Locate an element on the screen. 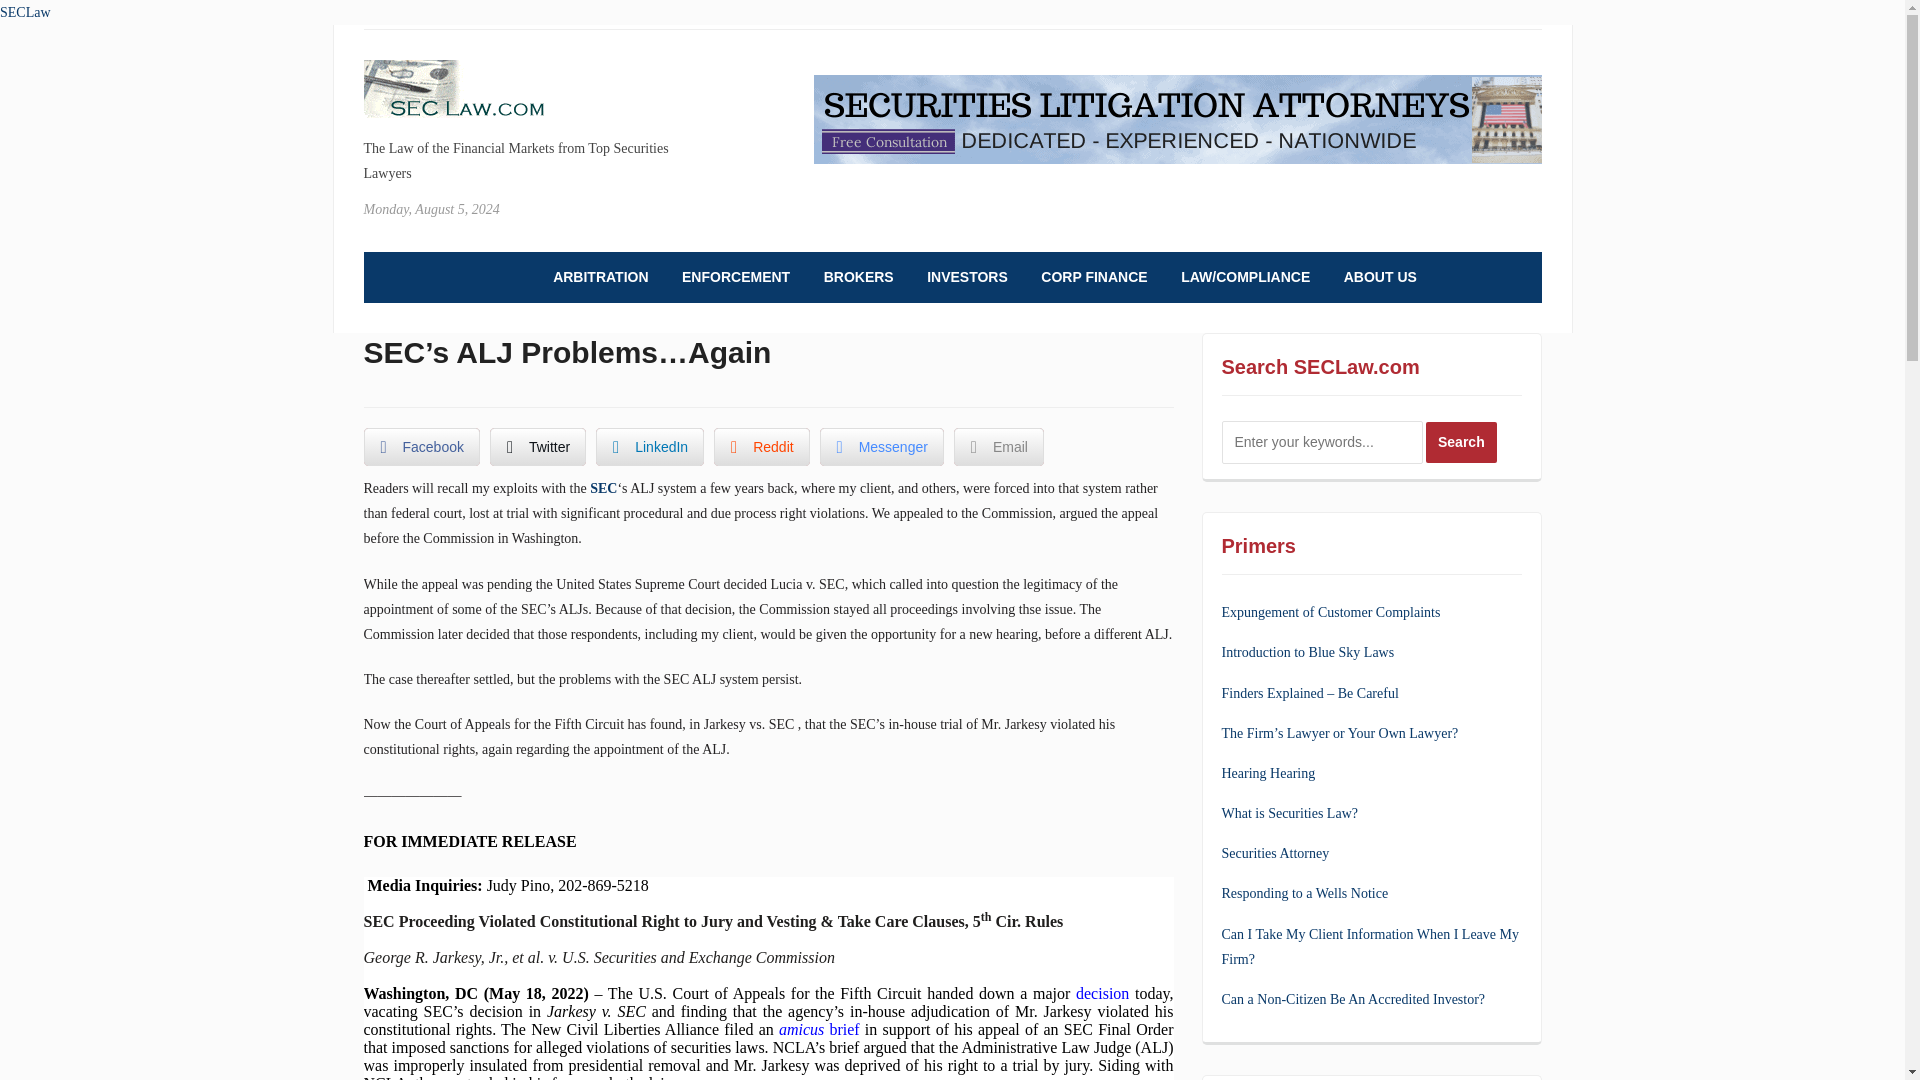  INVESTORS is located at coordinates (968, 277).